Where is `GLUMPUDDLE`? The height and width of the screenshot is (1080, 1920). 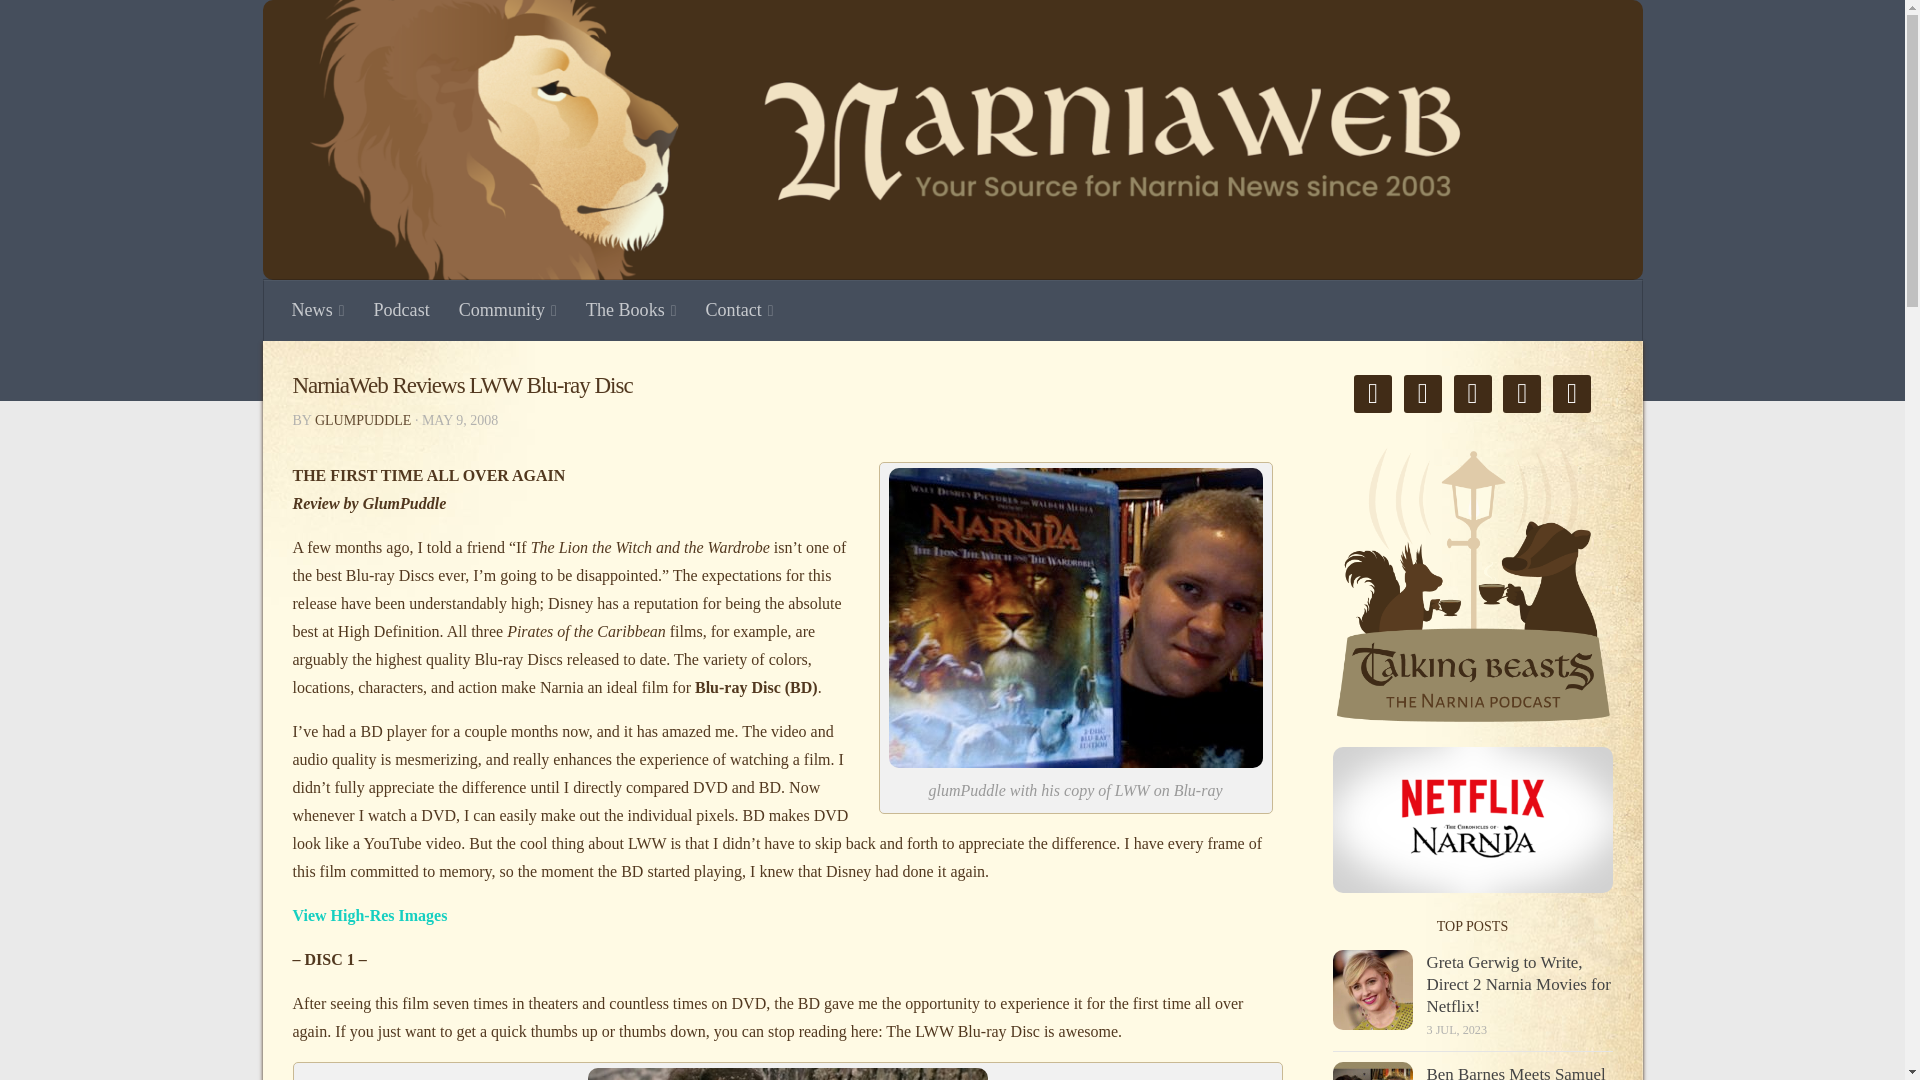 GLUMPUDDLE is located at coordinates (362, 420).